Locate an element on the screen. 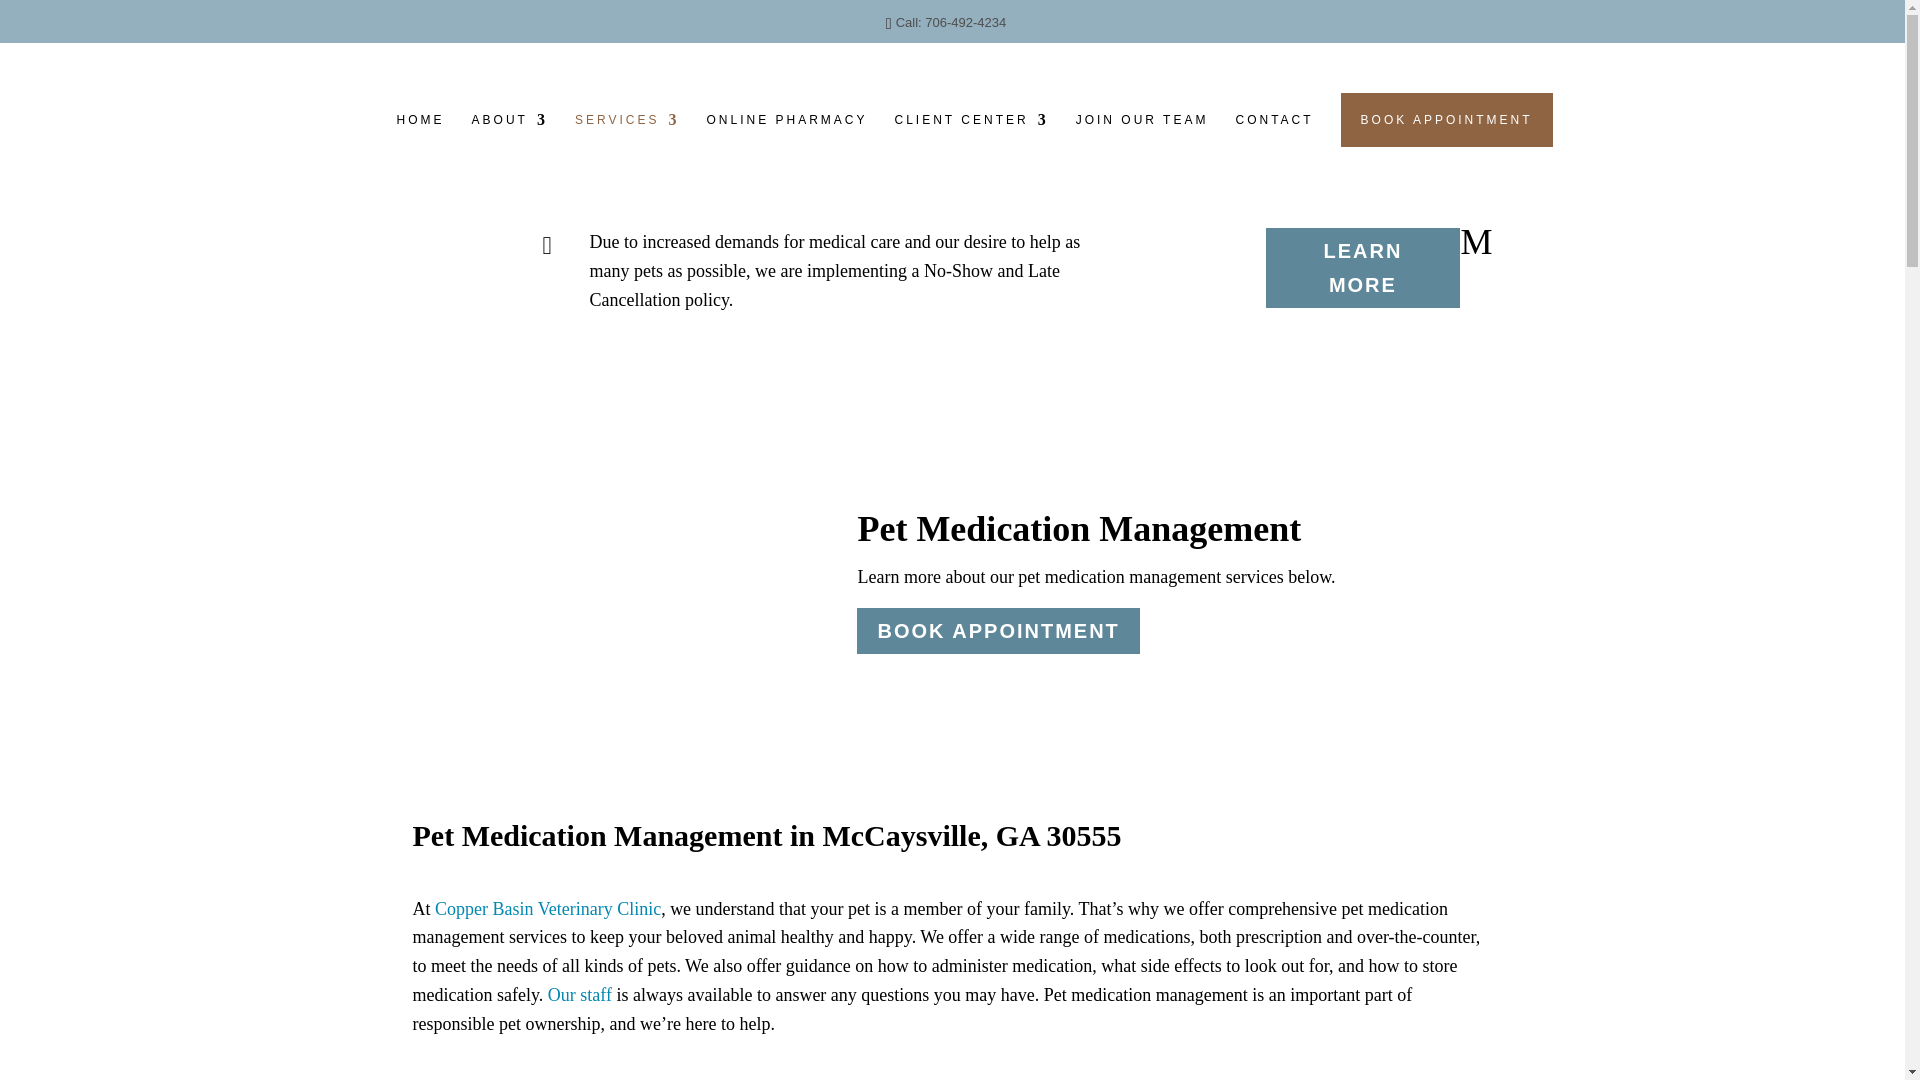  ONLINE PHARMACY is located at coordinates (786, 130).